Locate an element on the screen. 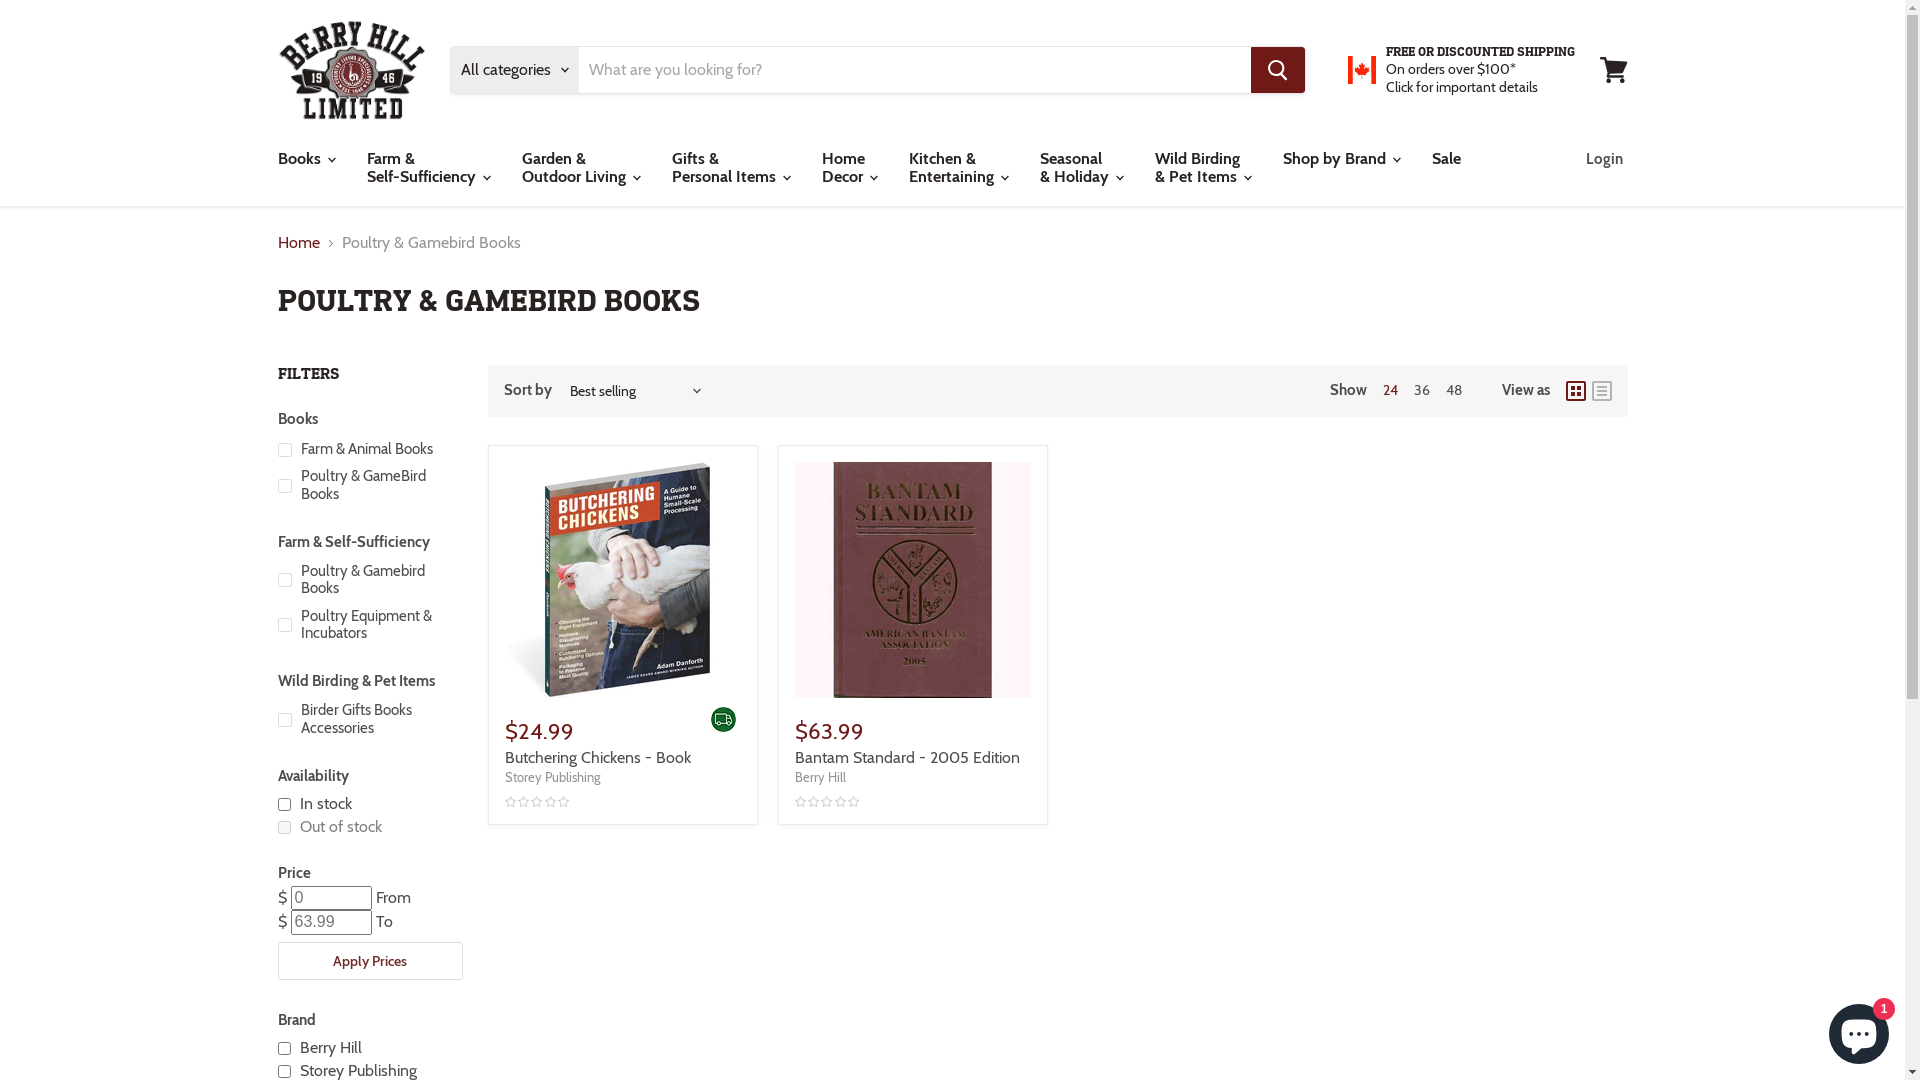 The image size is (1920, 1080). 24 is located at coordinates (1390, 390).